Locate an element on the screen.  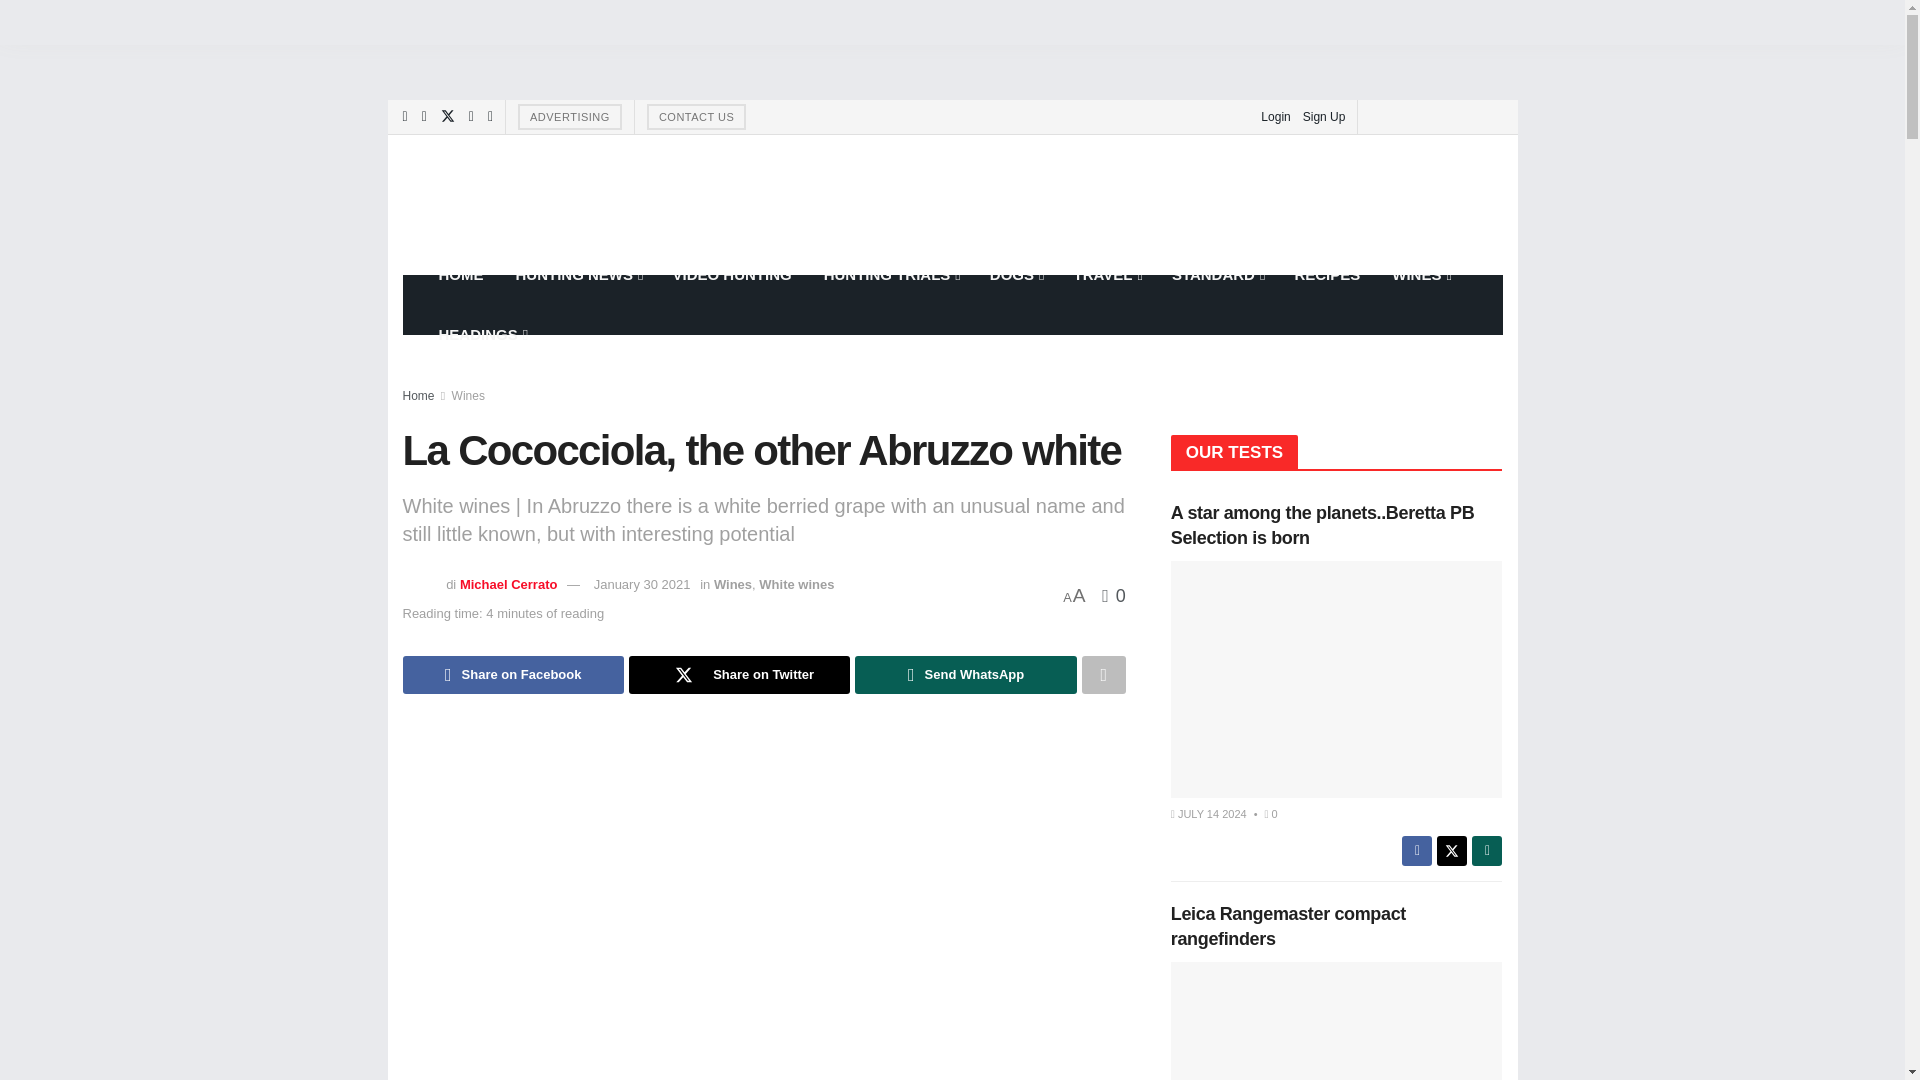
DOGS is located at coordinates (1015, 274).